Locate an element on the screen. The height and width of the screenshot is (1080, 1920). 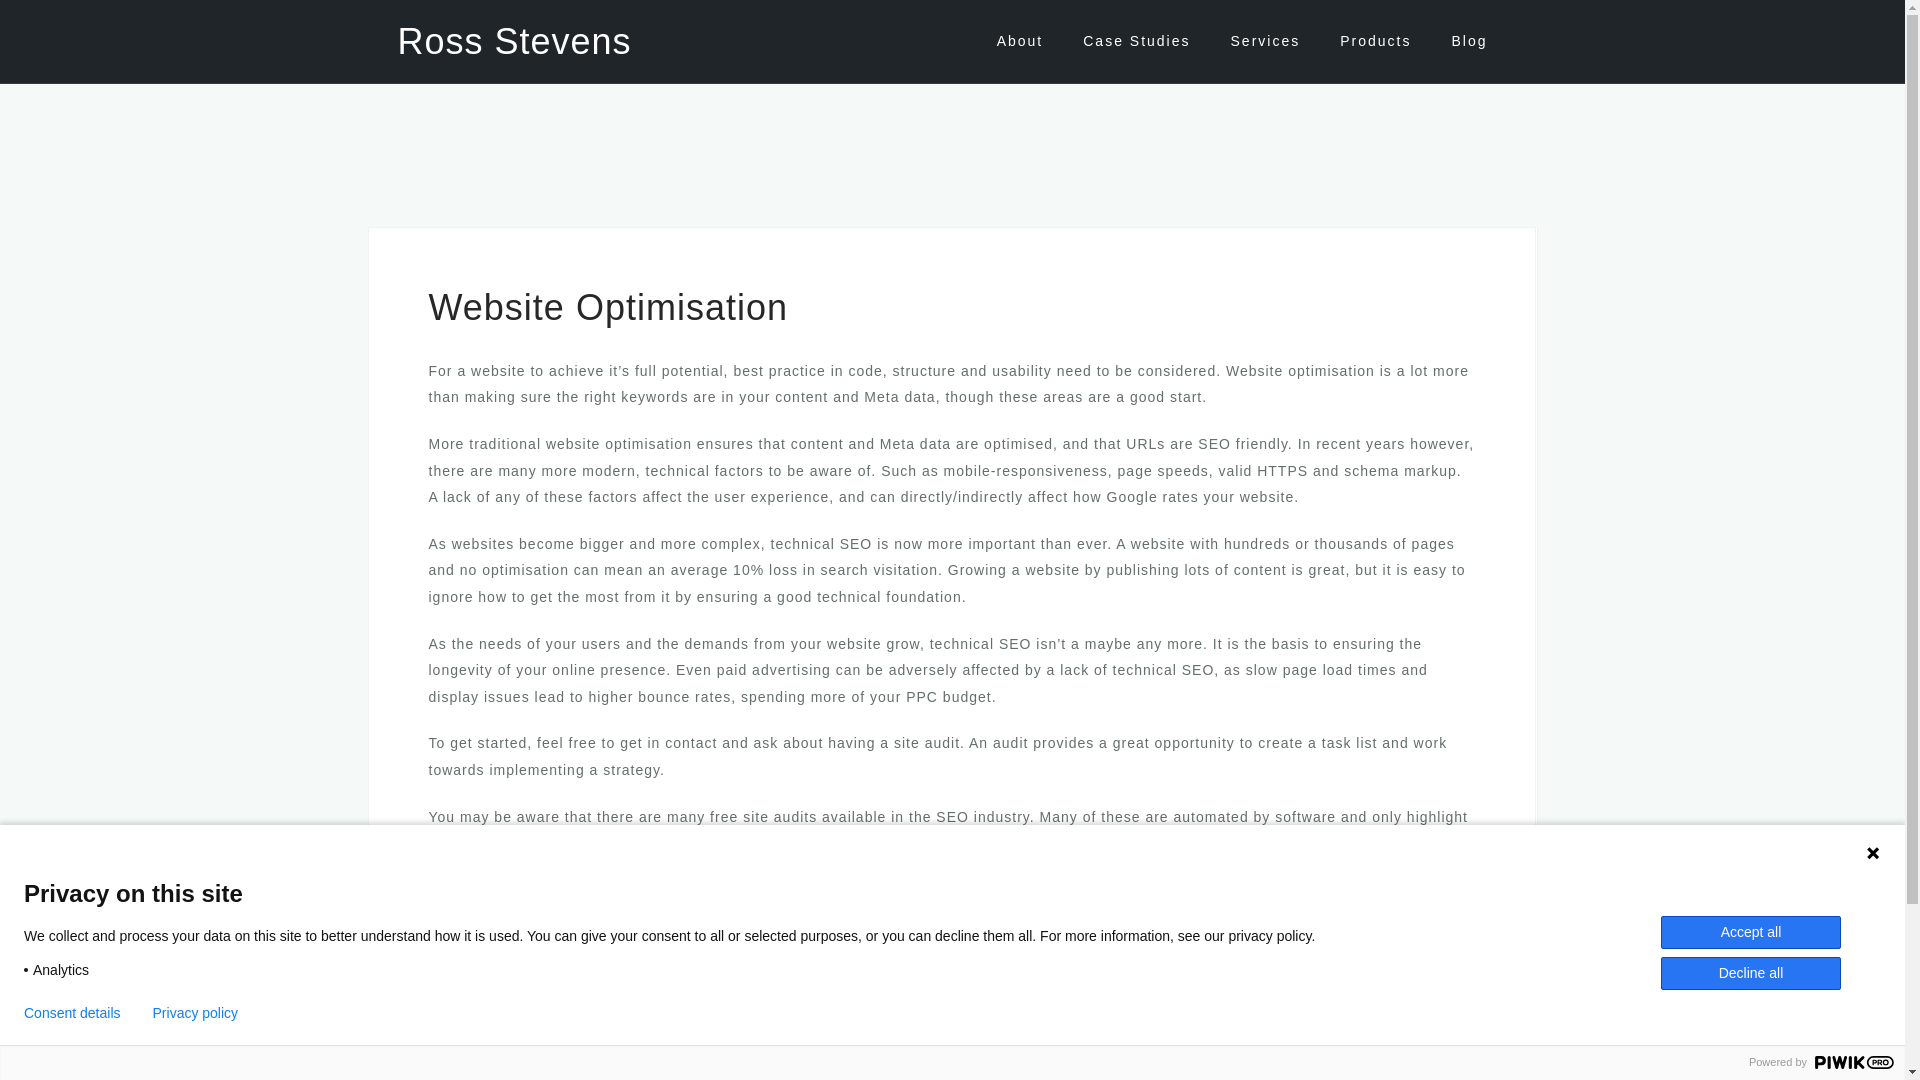
Blog is located at coordinates (1468, 41).